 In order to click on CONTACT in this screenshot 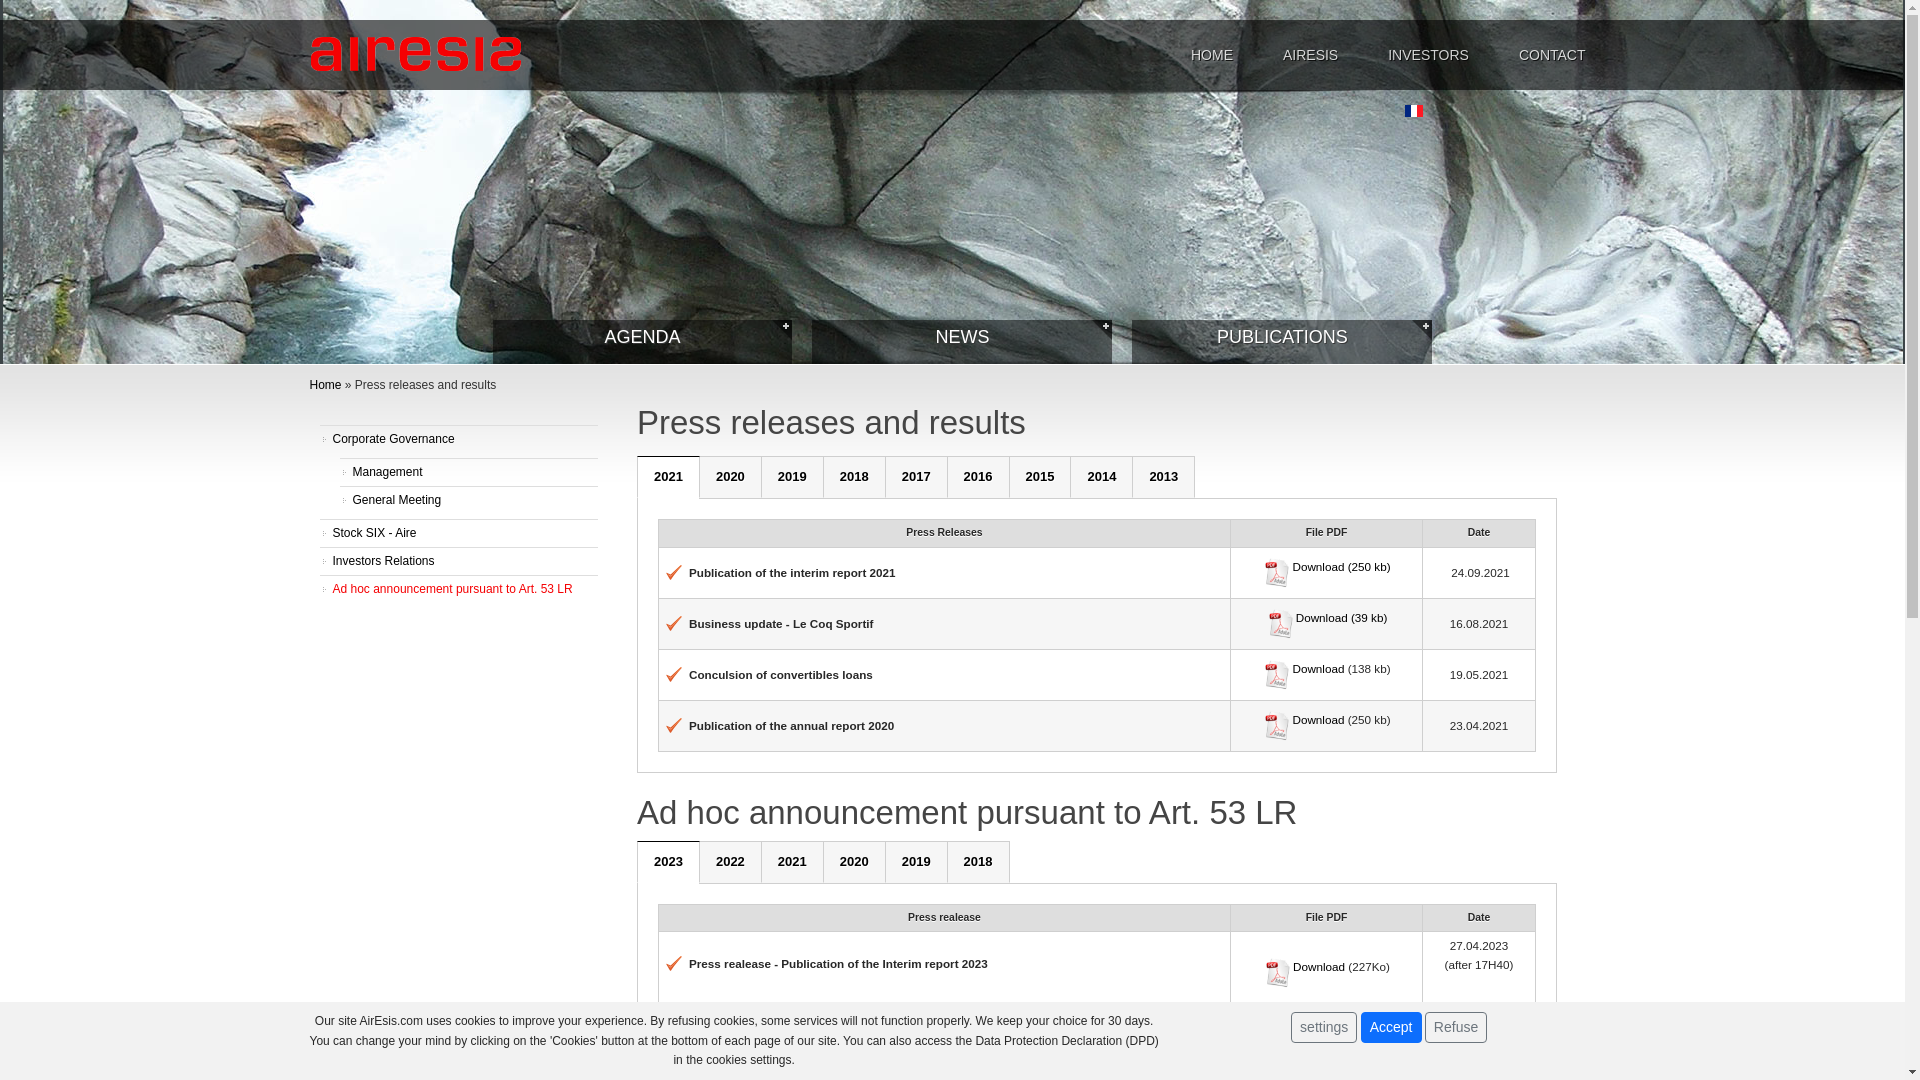, I will do `click(1552, 55)`.